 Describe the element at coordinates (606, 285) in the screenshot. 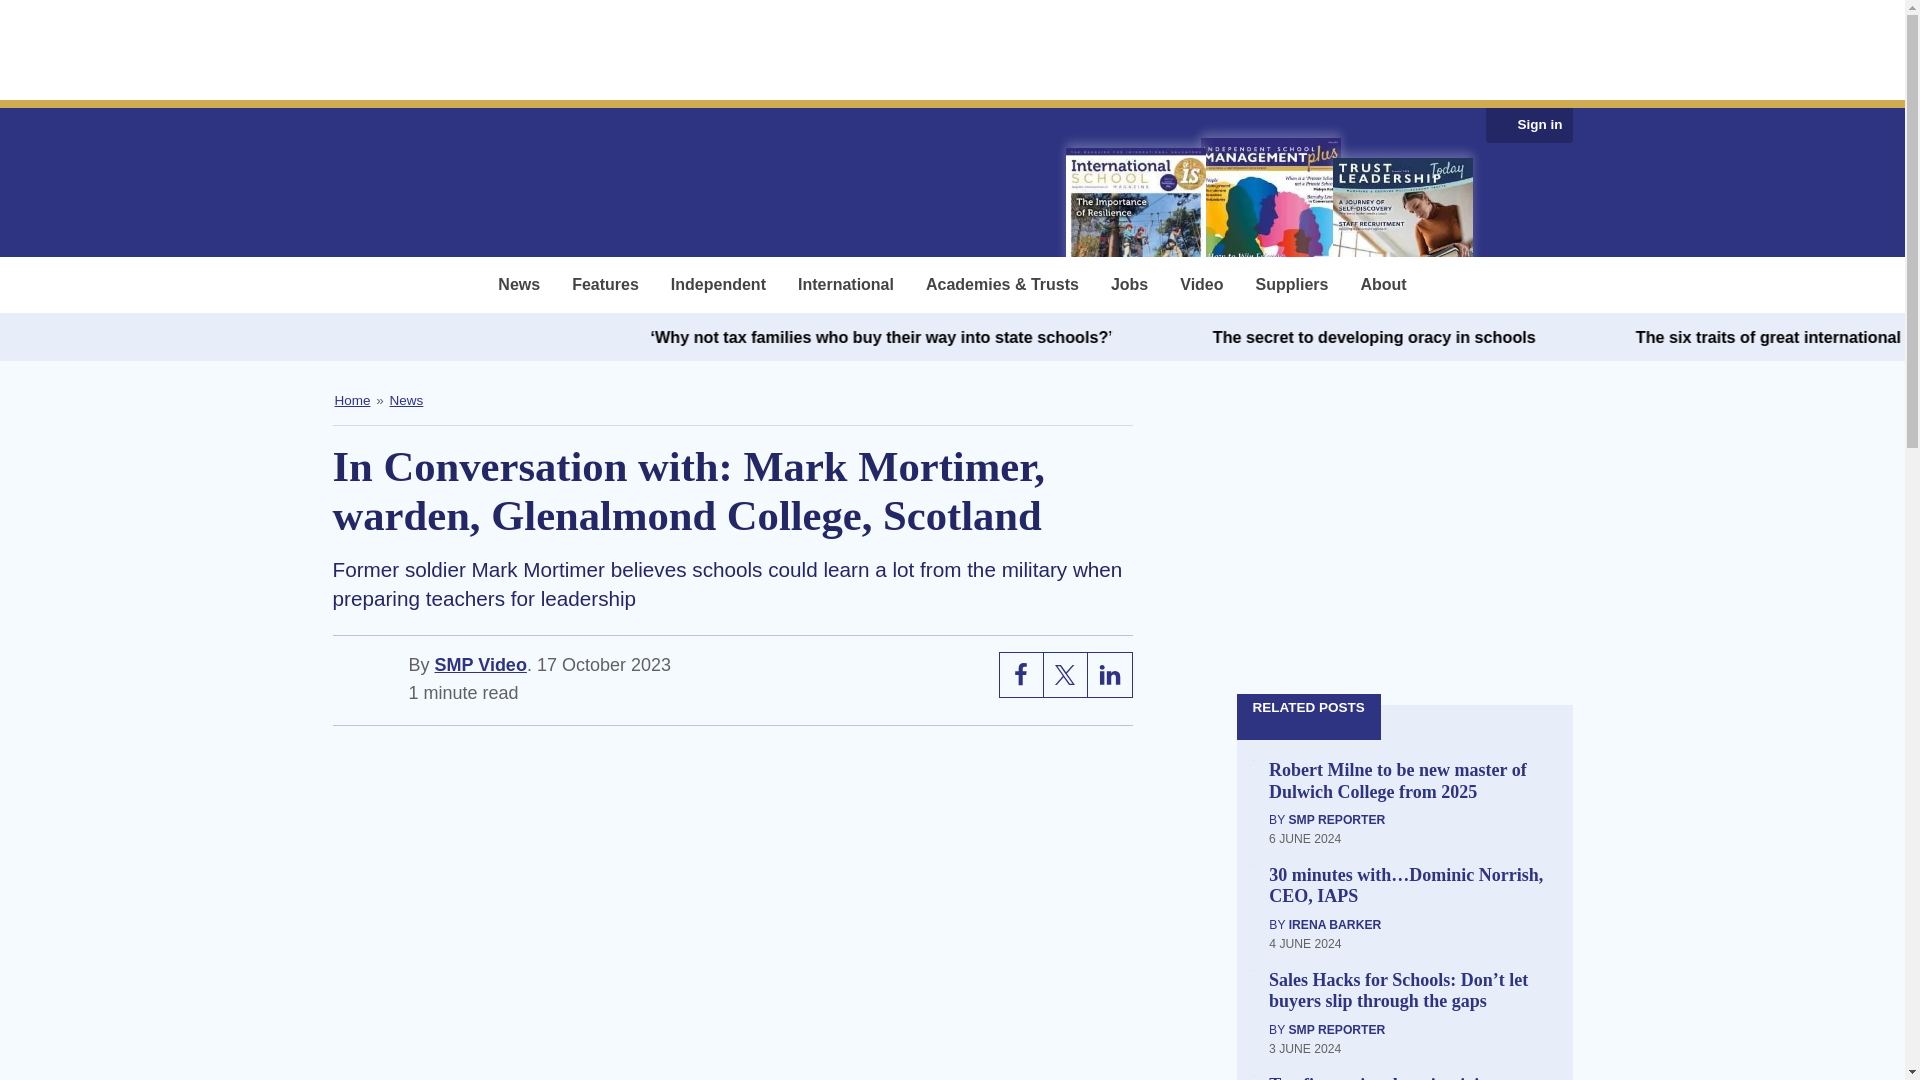

I see `Features` at that location.